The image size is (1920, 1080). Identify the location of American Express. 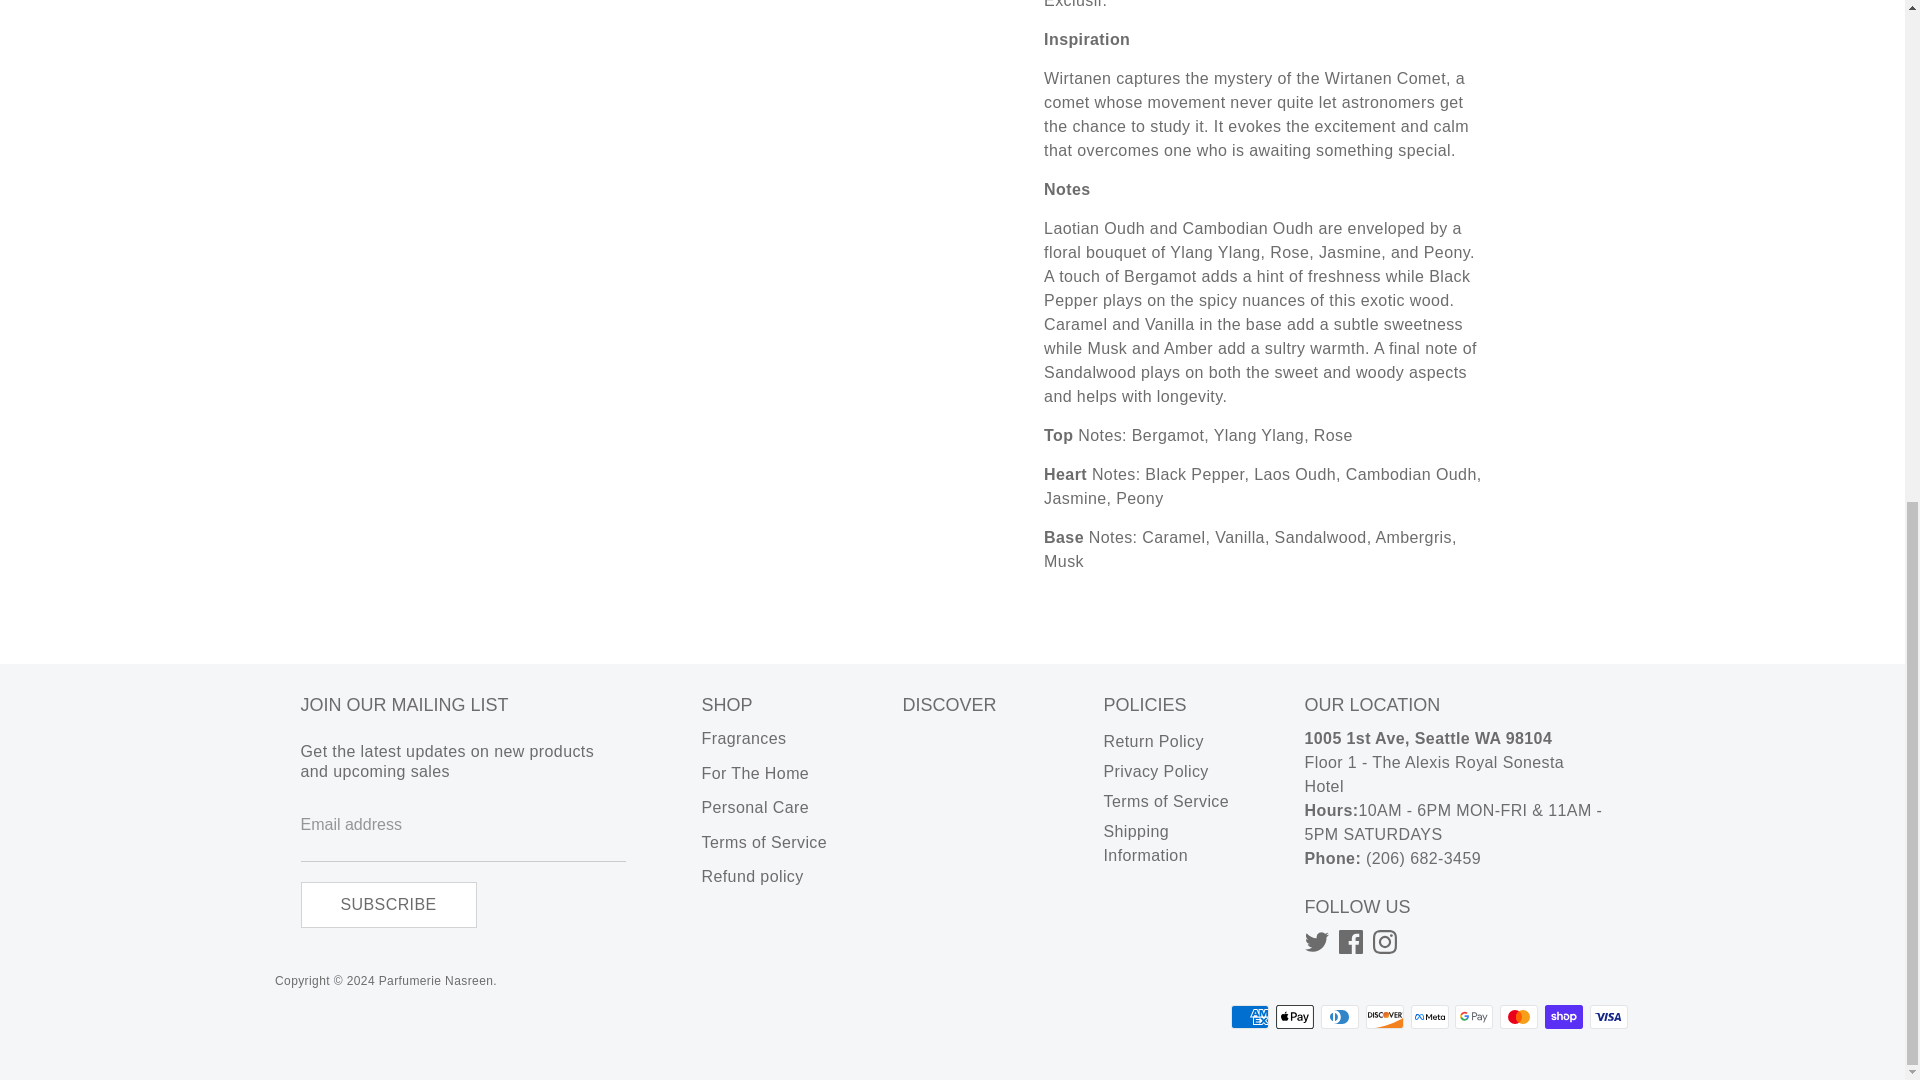
(1250, 1017).